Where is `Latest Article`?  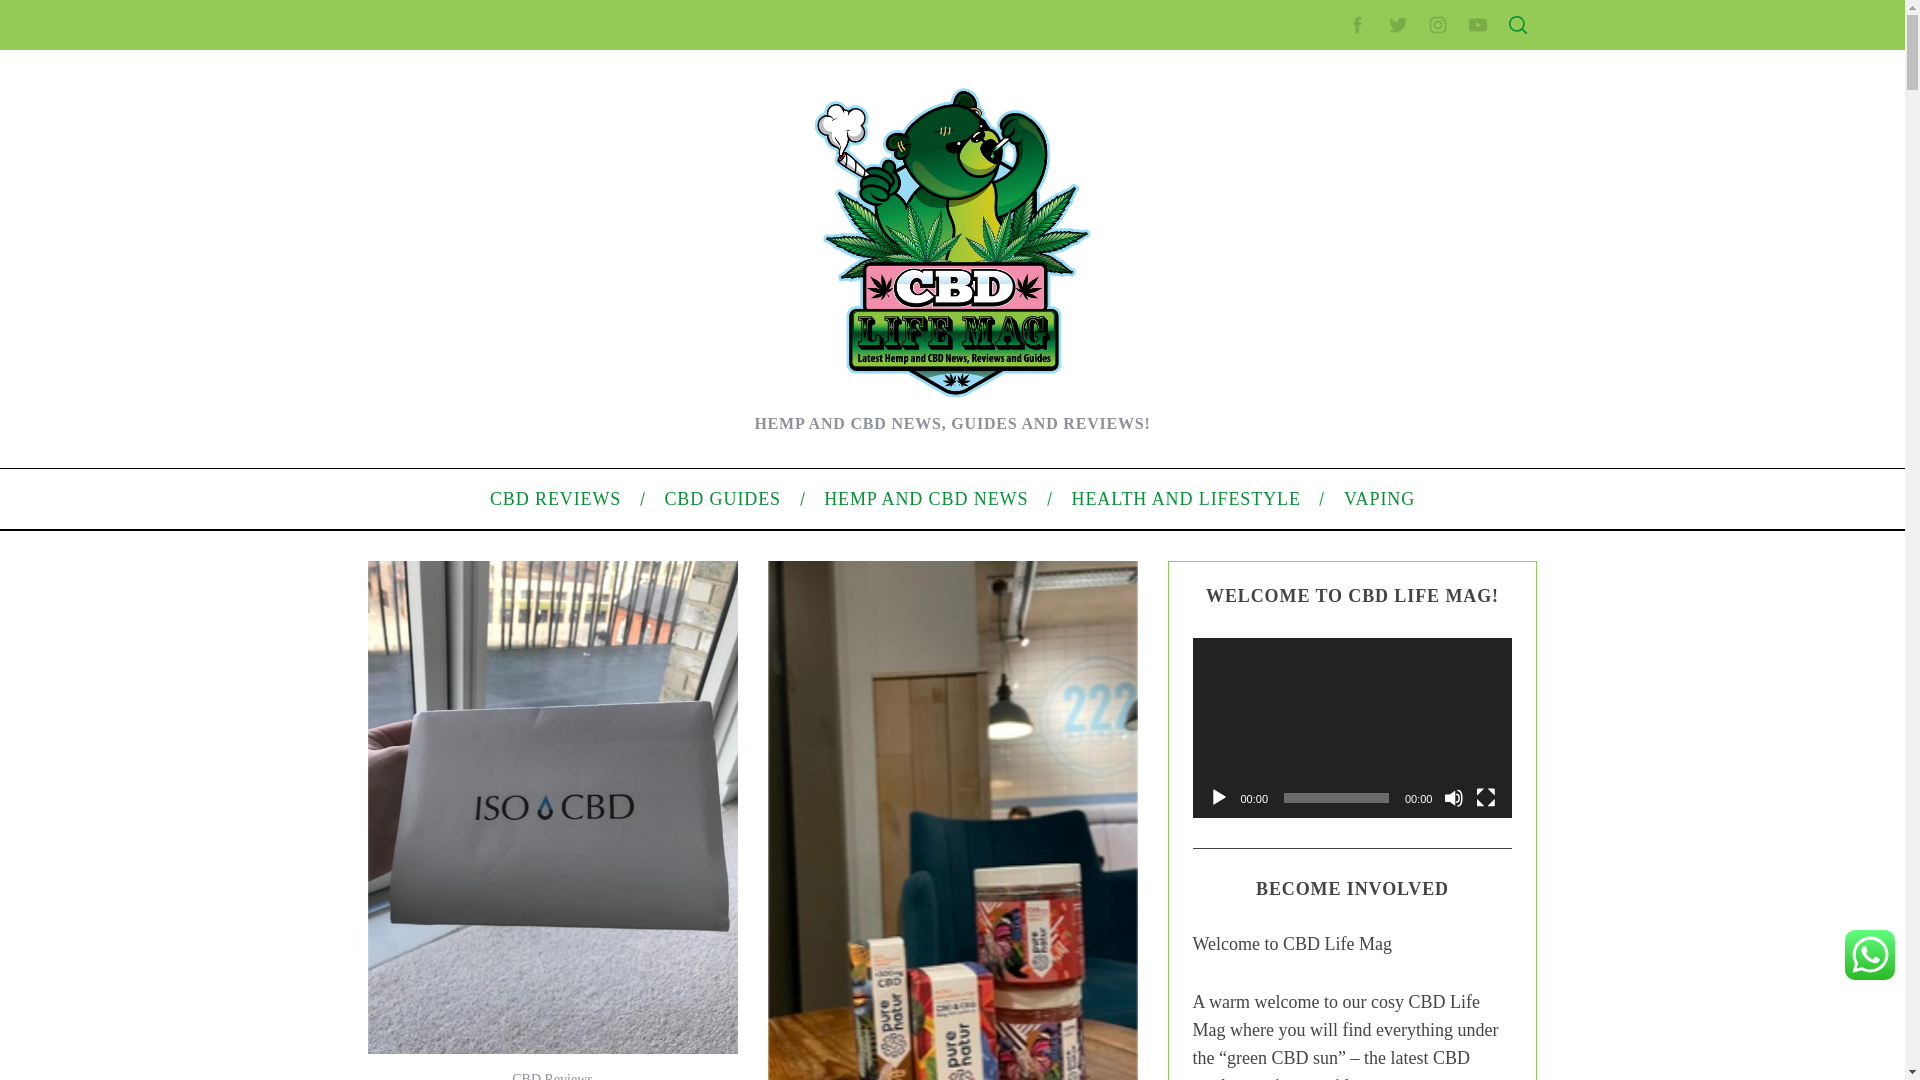
Latest Article is located at coordinates (1314, 227).